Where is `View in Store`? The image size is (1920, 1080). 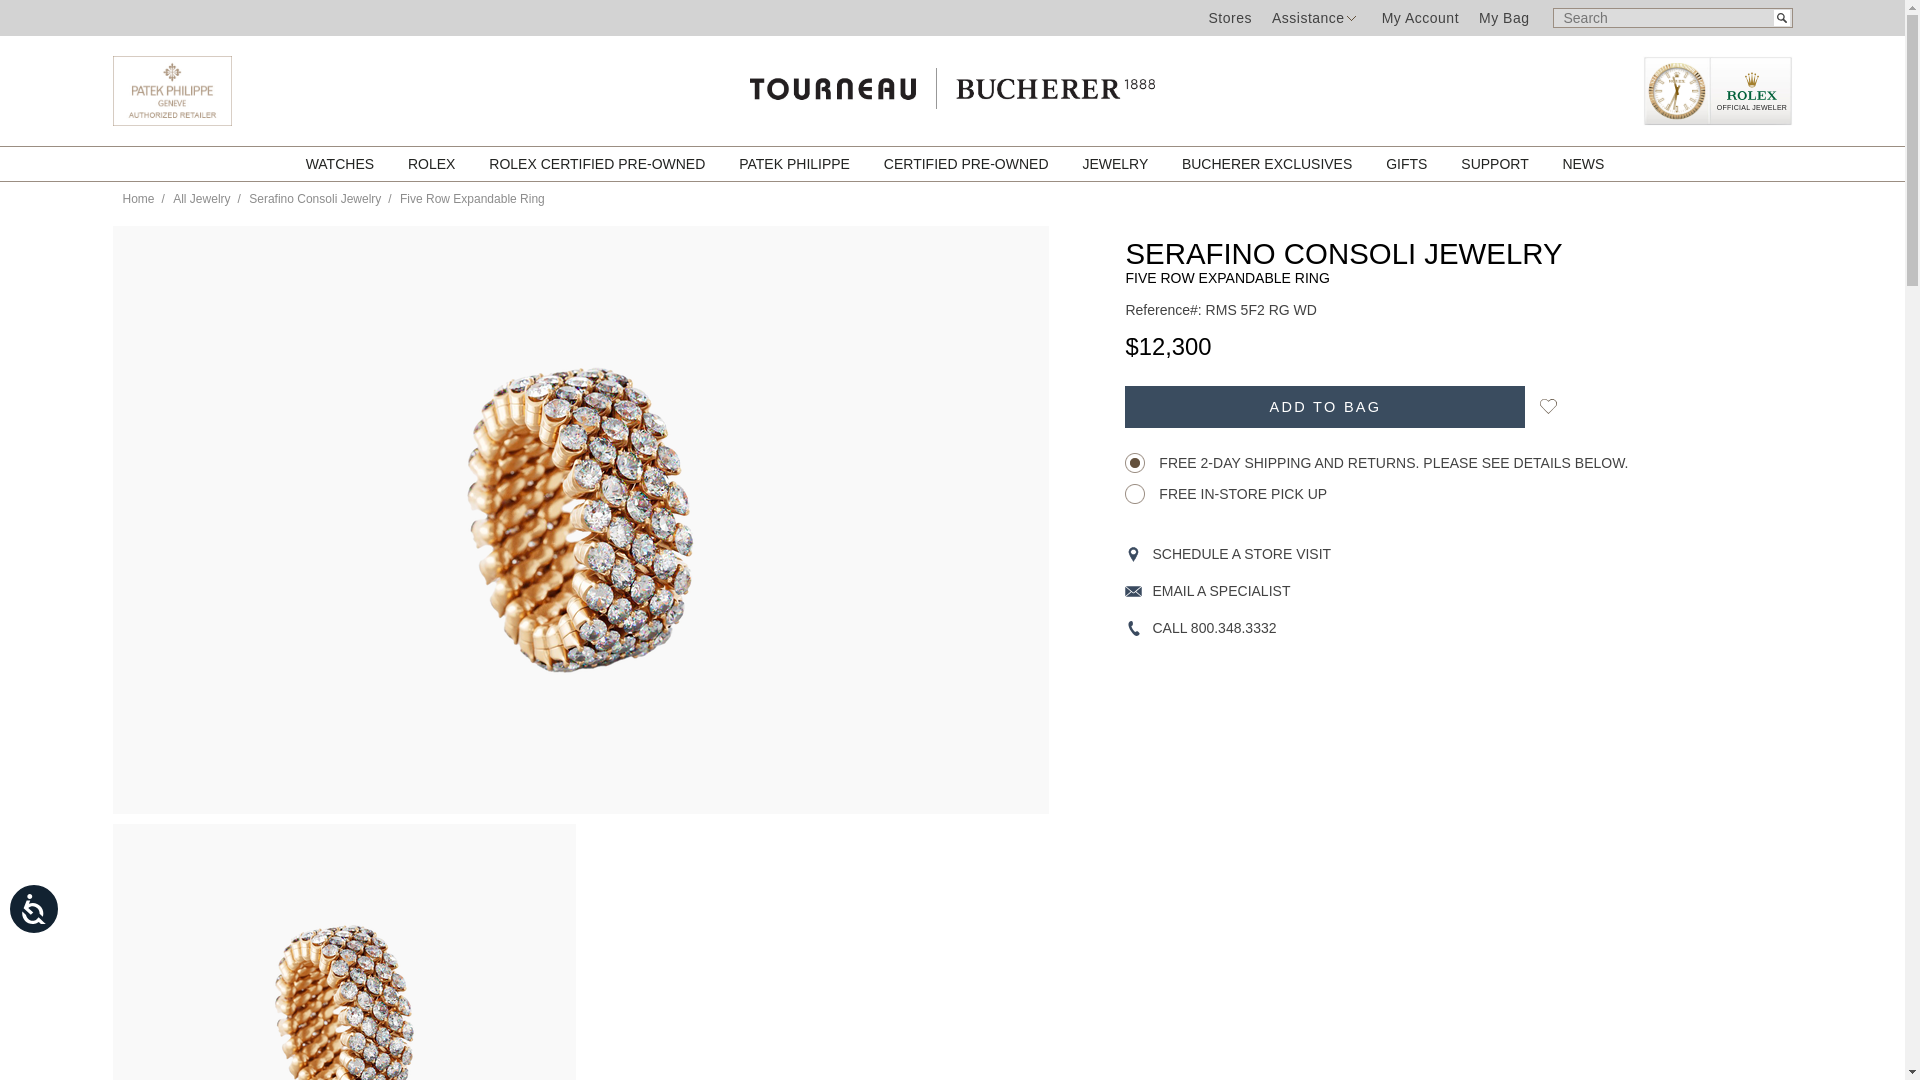
View in Store is located at coordinates (1416, 554).